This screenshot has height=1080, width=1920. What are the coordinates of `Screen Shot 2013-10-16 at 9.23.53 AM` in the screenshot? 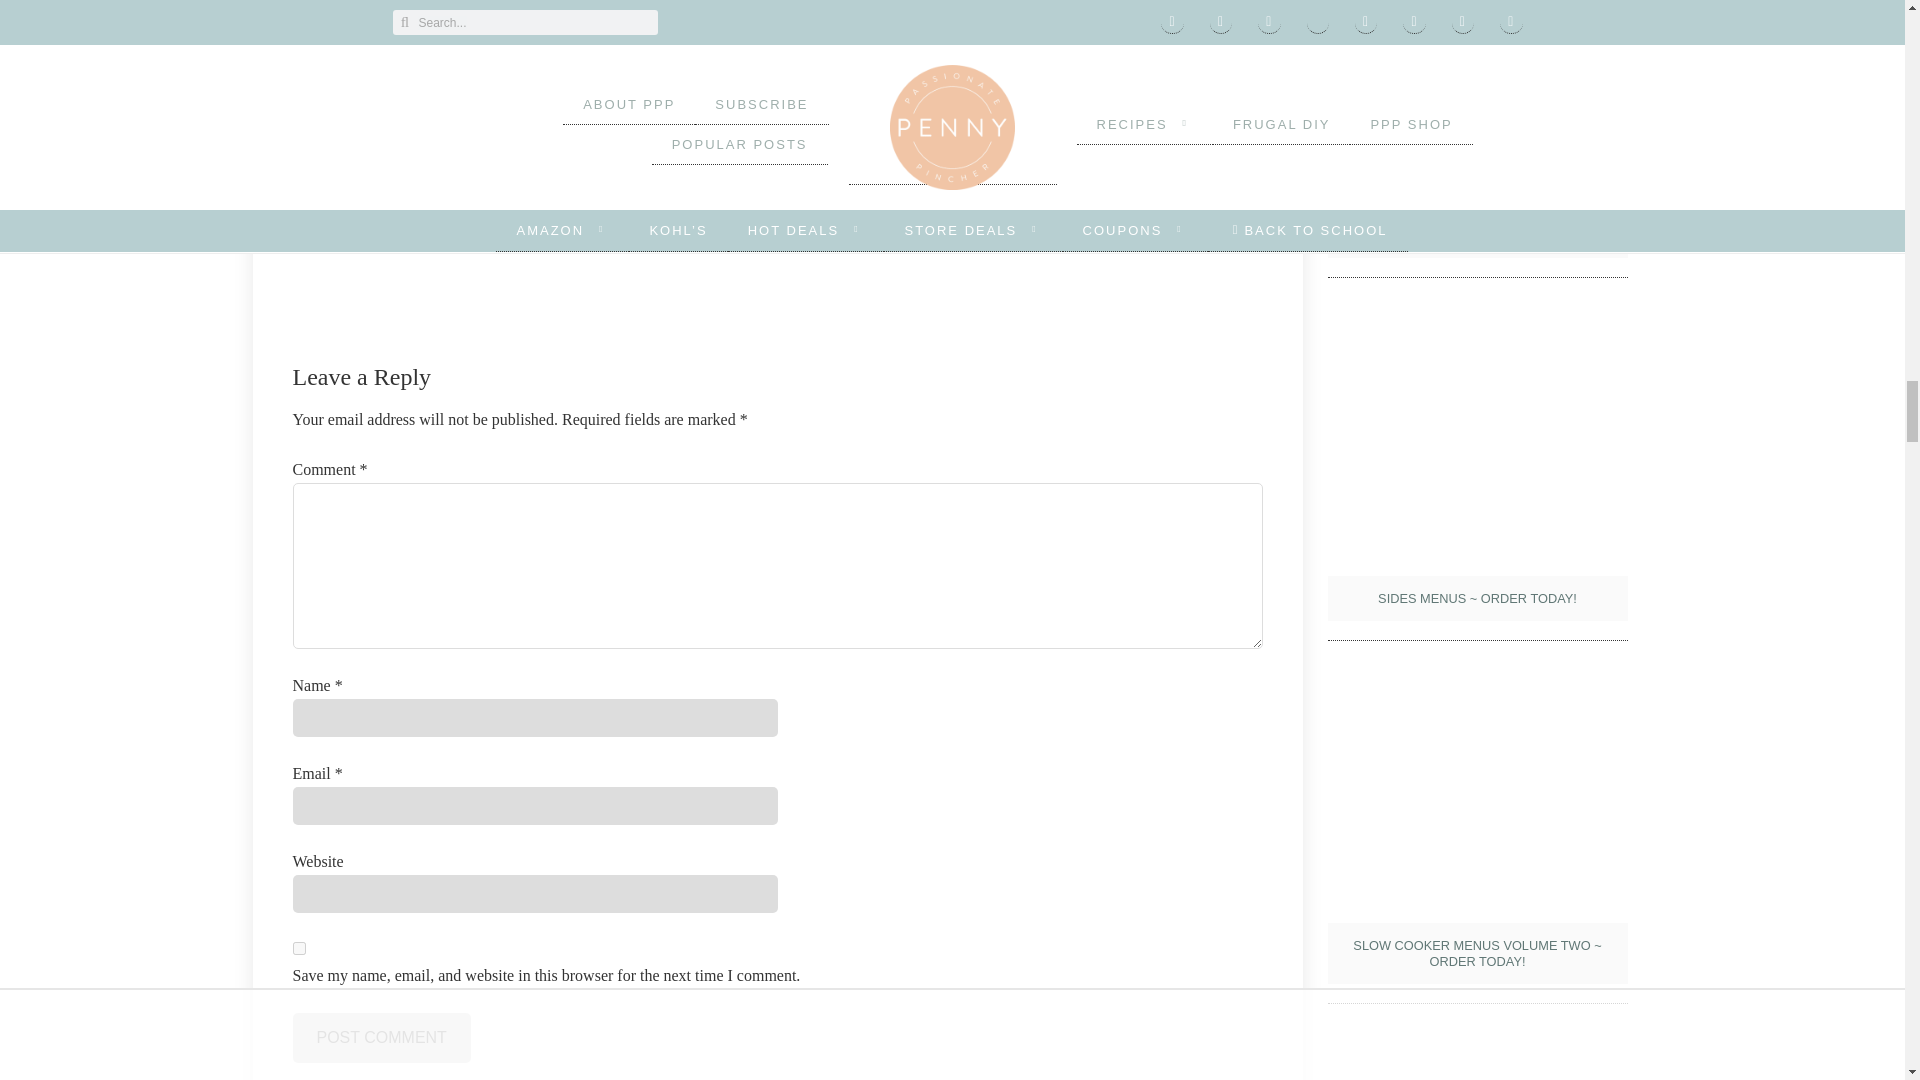 It's located at (777, 149).